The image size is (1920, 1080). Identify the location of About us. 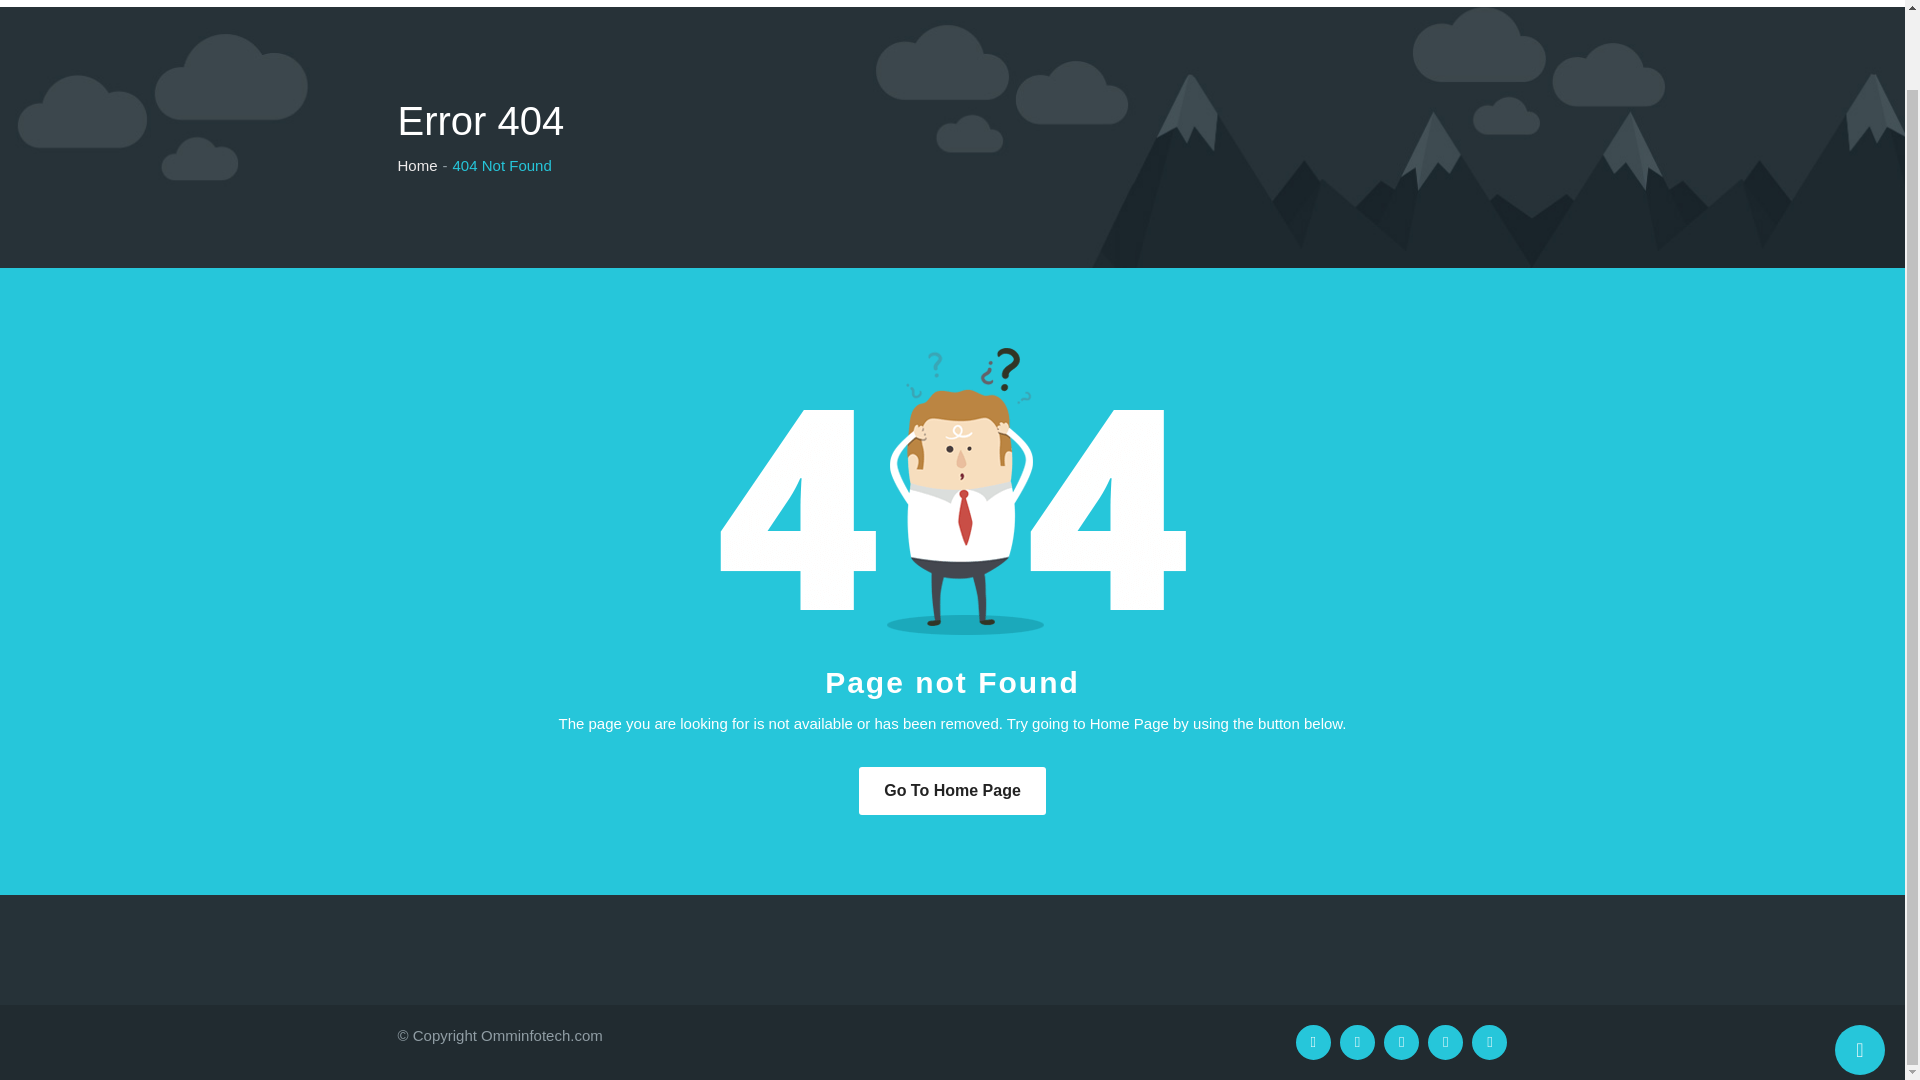
(899, 3).